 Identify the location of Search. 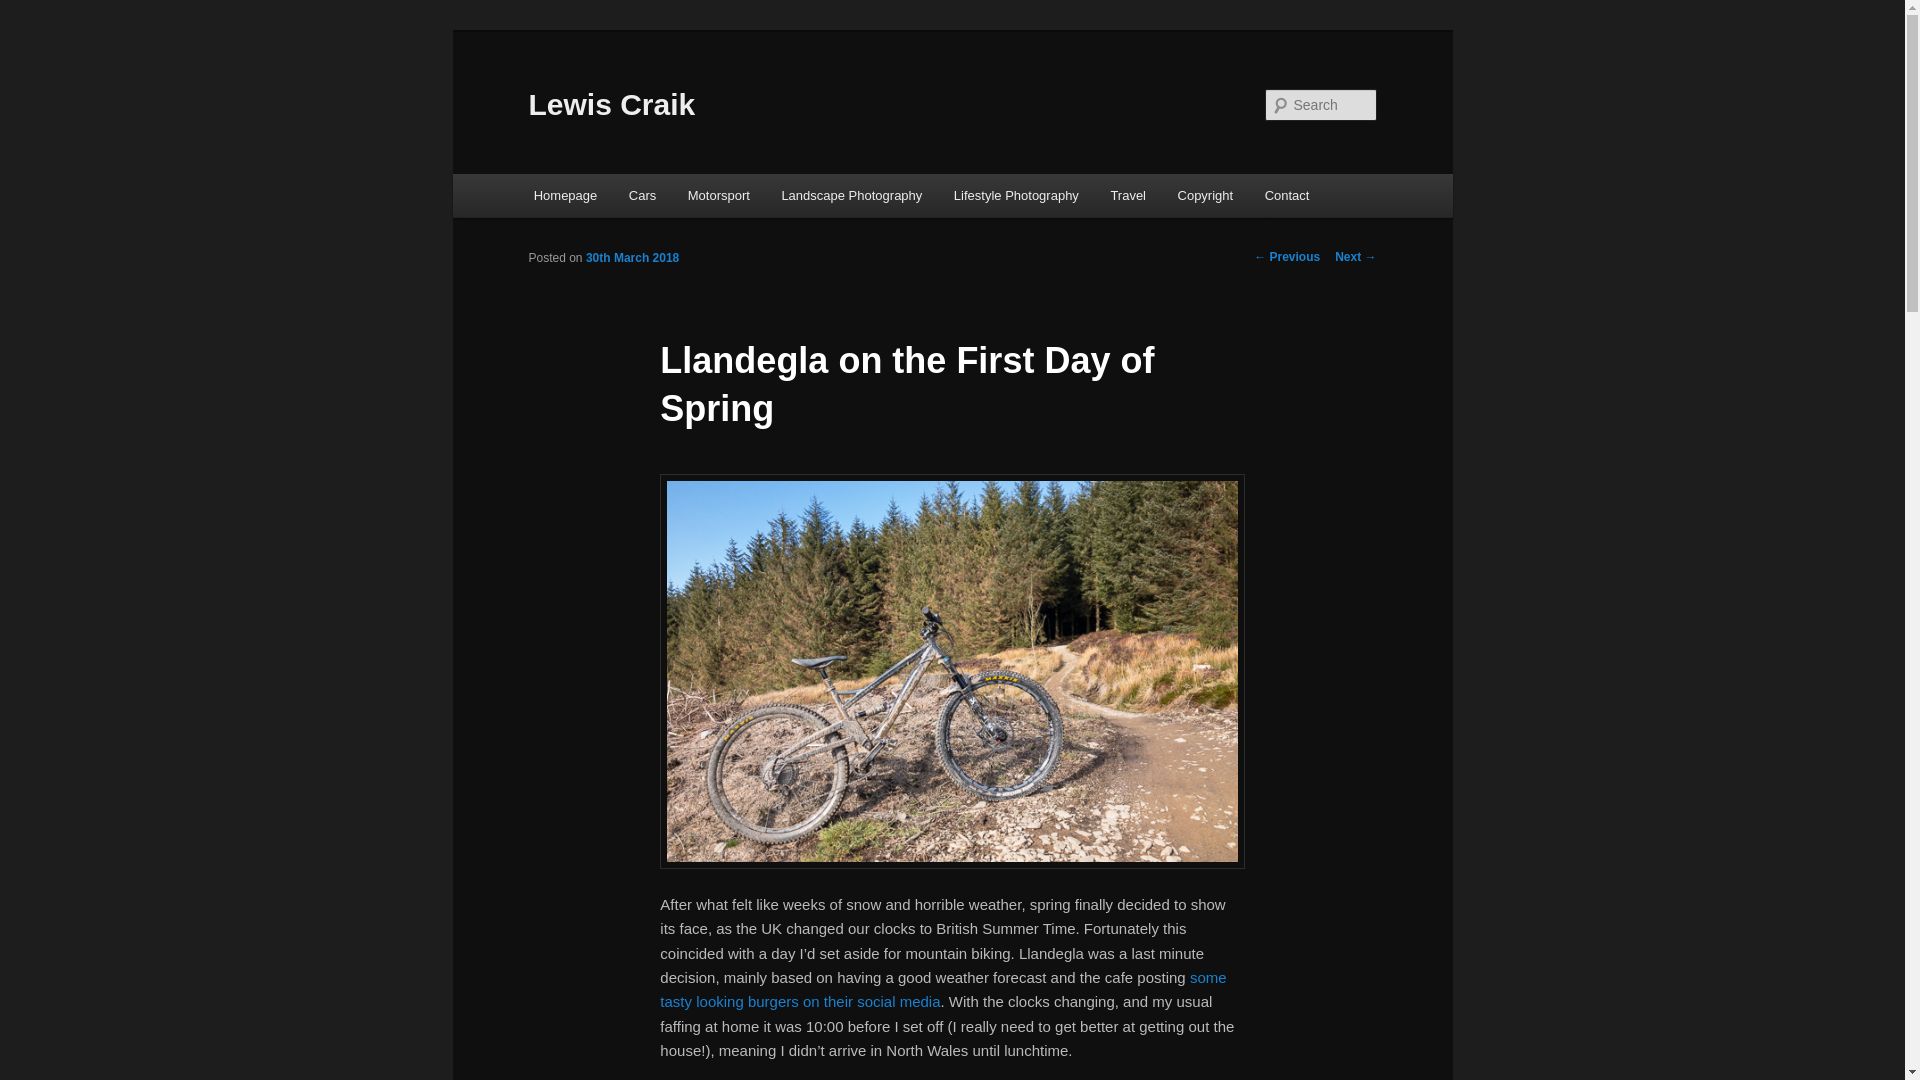
(32, 11).